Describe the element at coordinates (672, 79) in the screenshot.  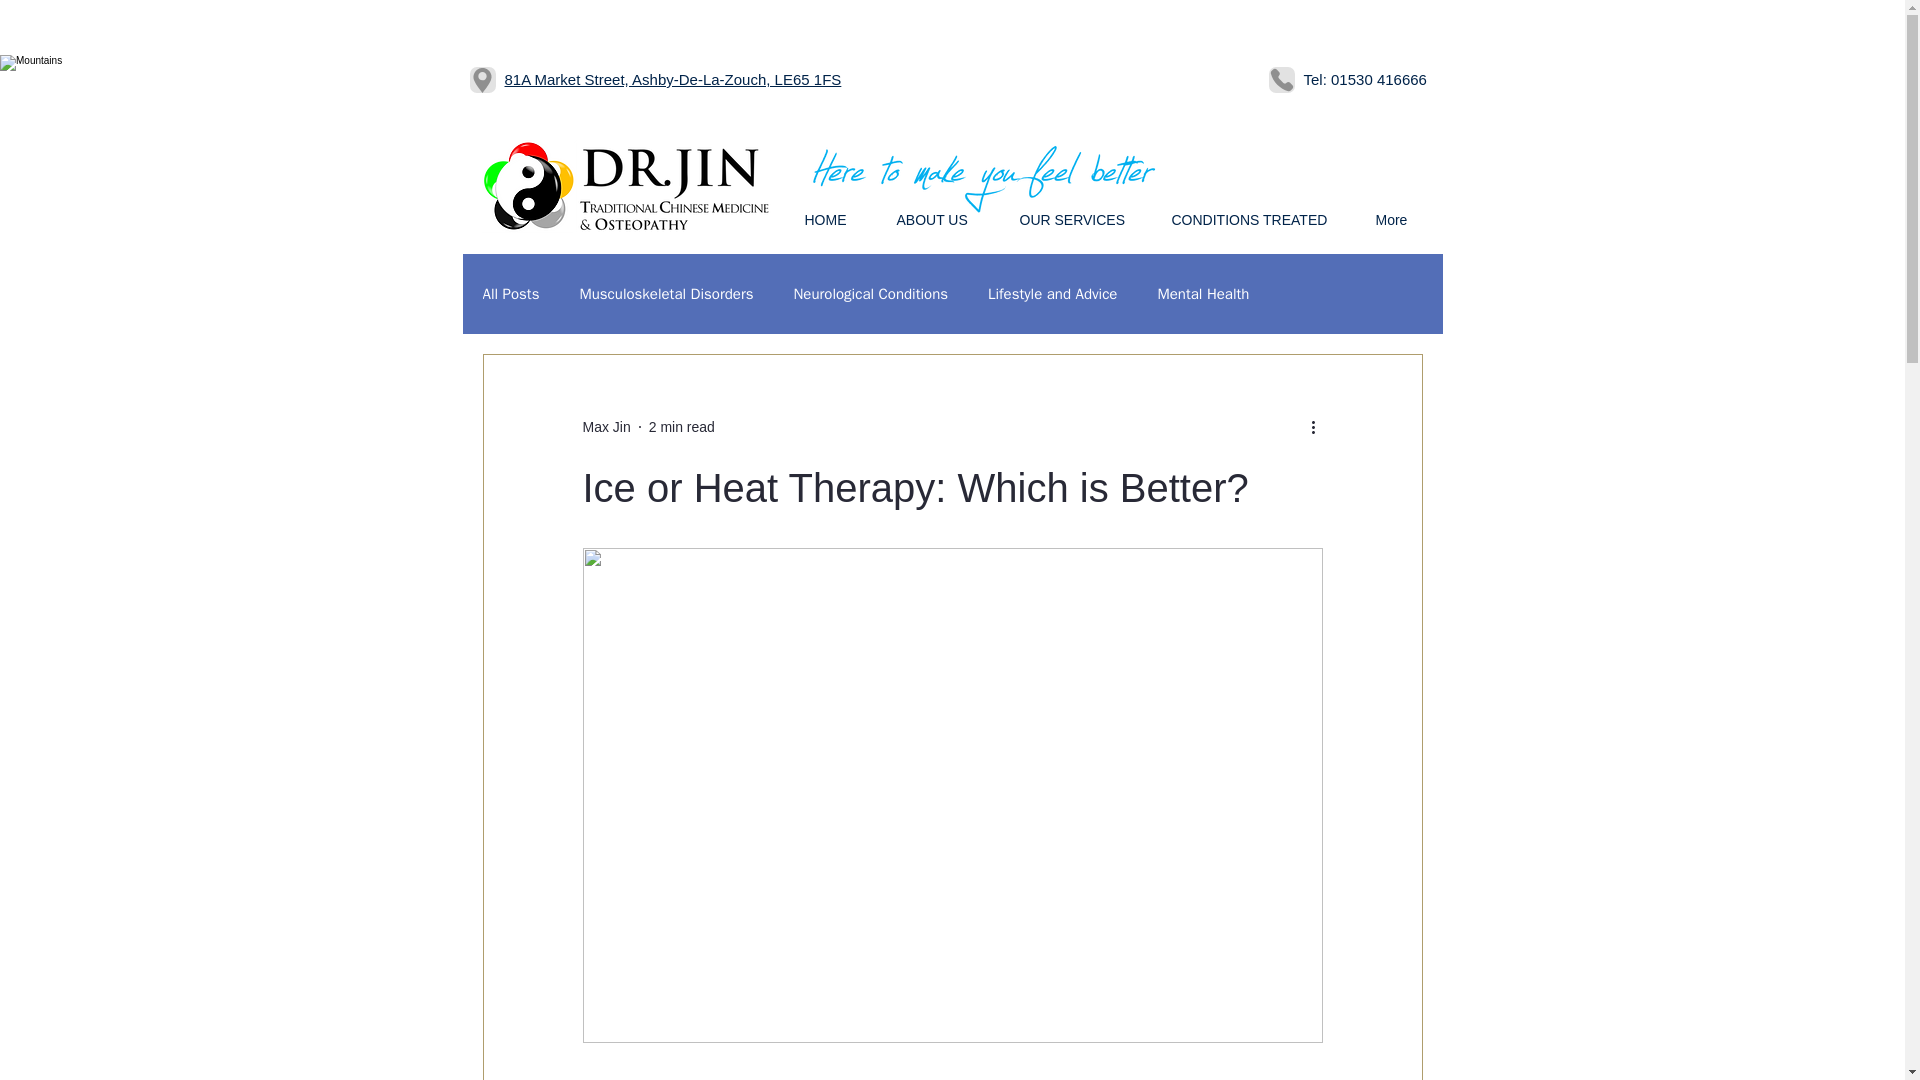
I see `81A Market Street, Ashby-De-La-Zouch, LE65 1FS` at that location.